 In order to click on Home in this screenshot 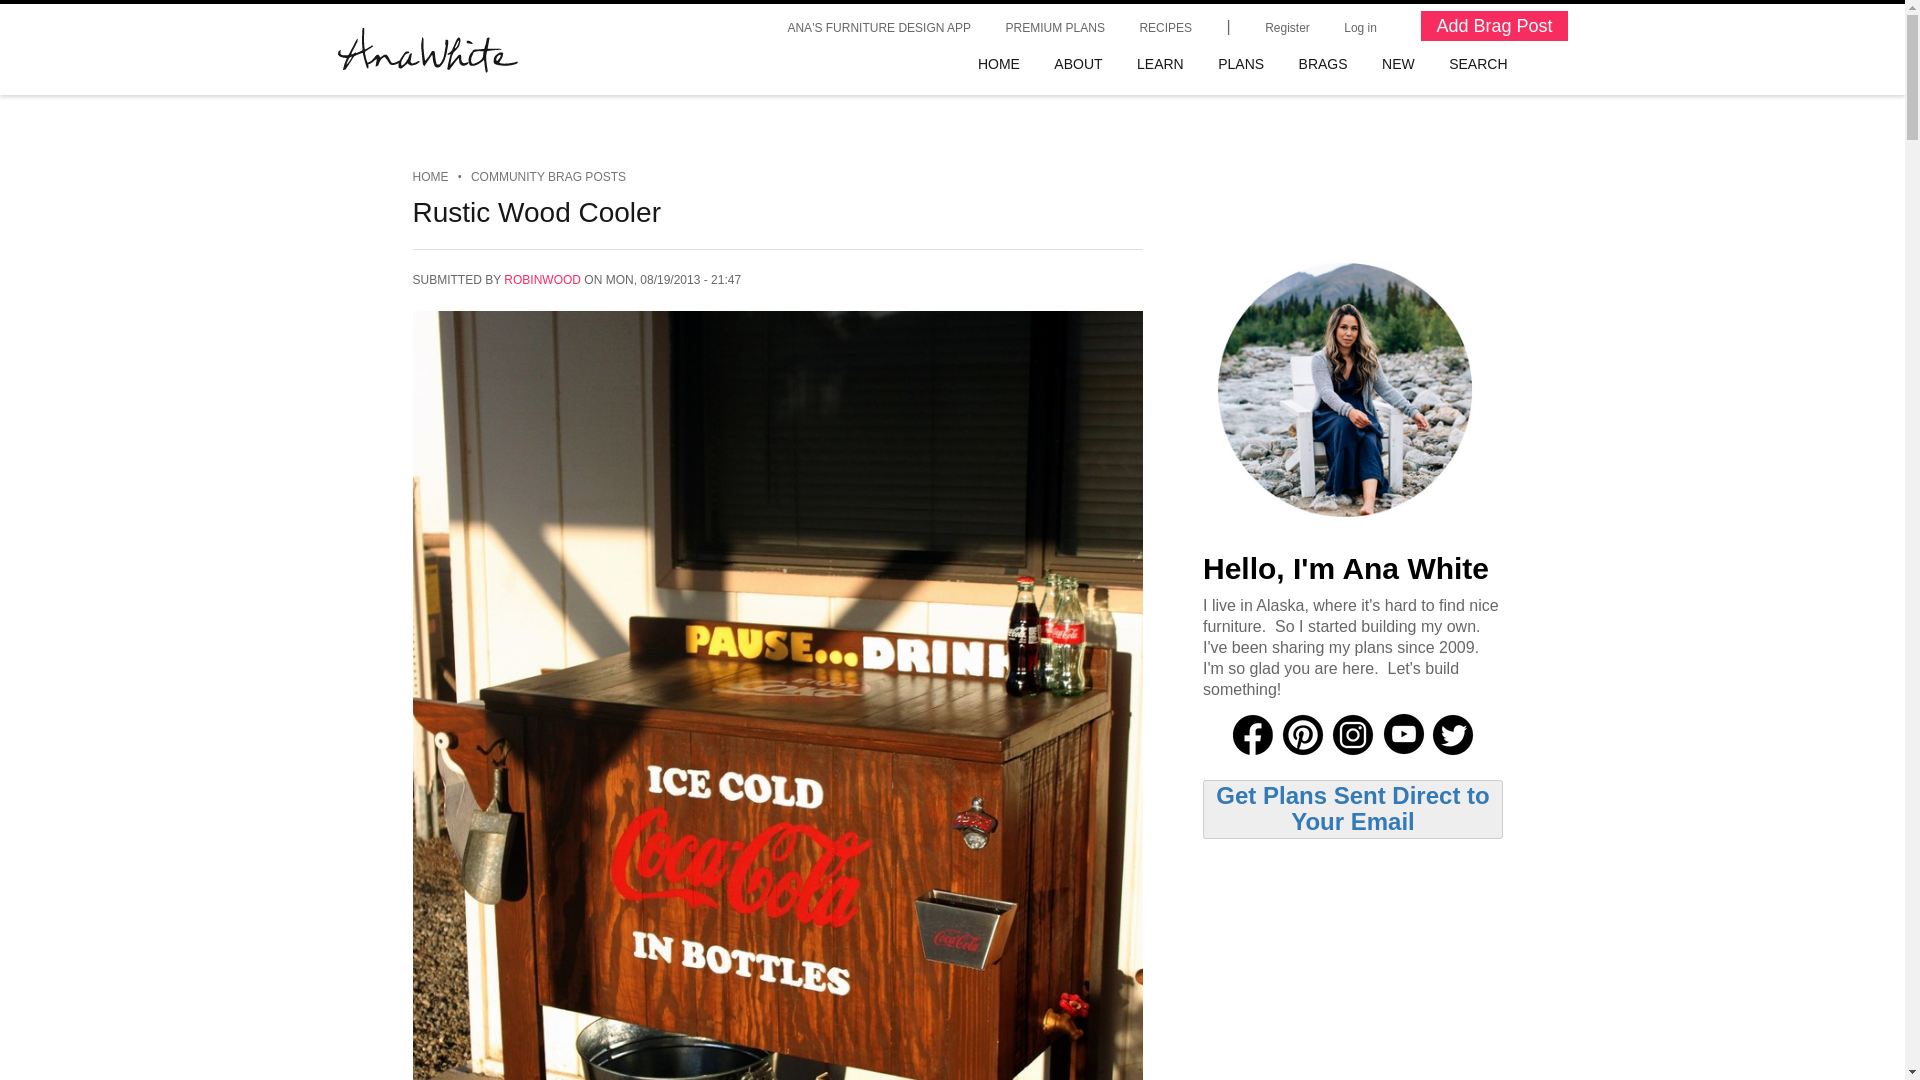, I will do `click(428, 50)`.